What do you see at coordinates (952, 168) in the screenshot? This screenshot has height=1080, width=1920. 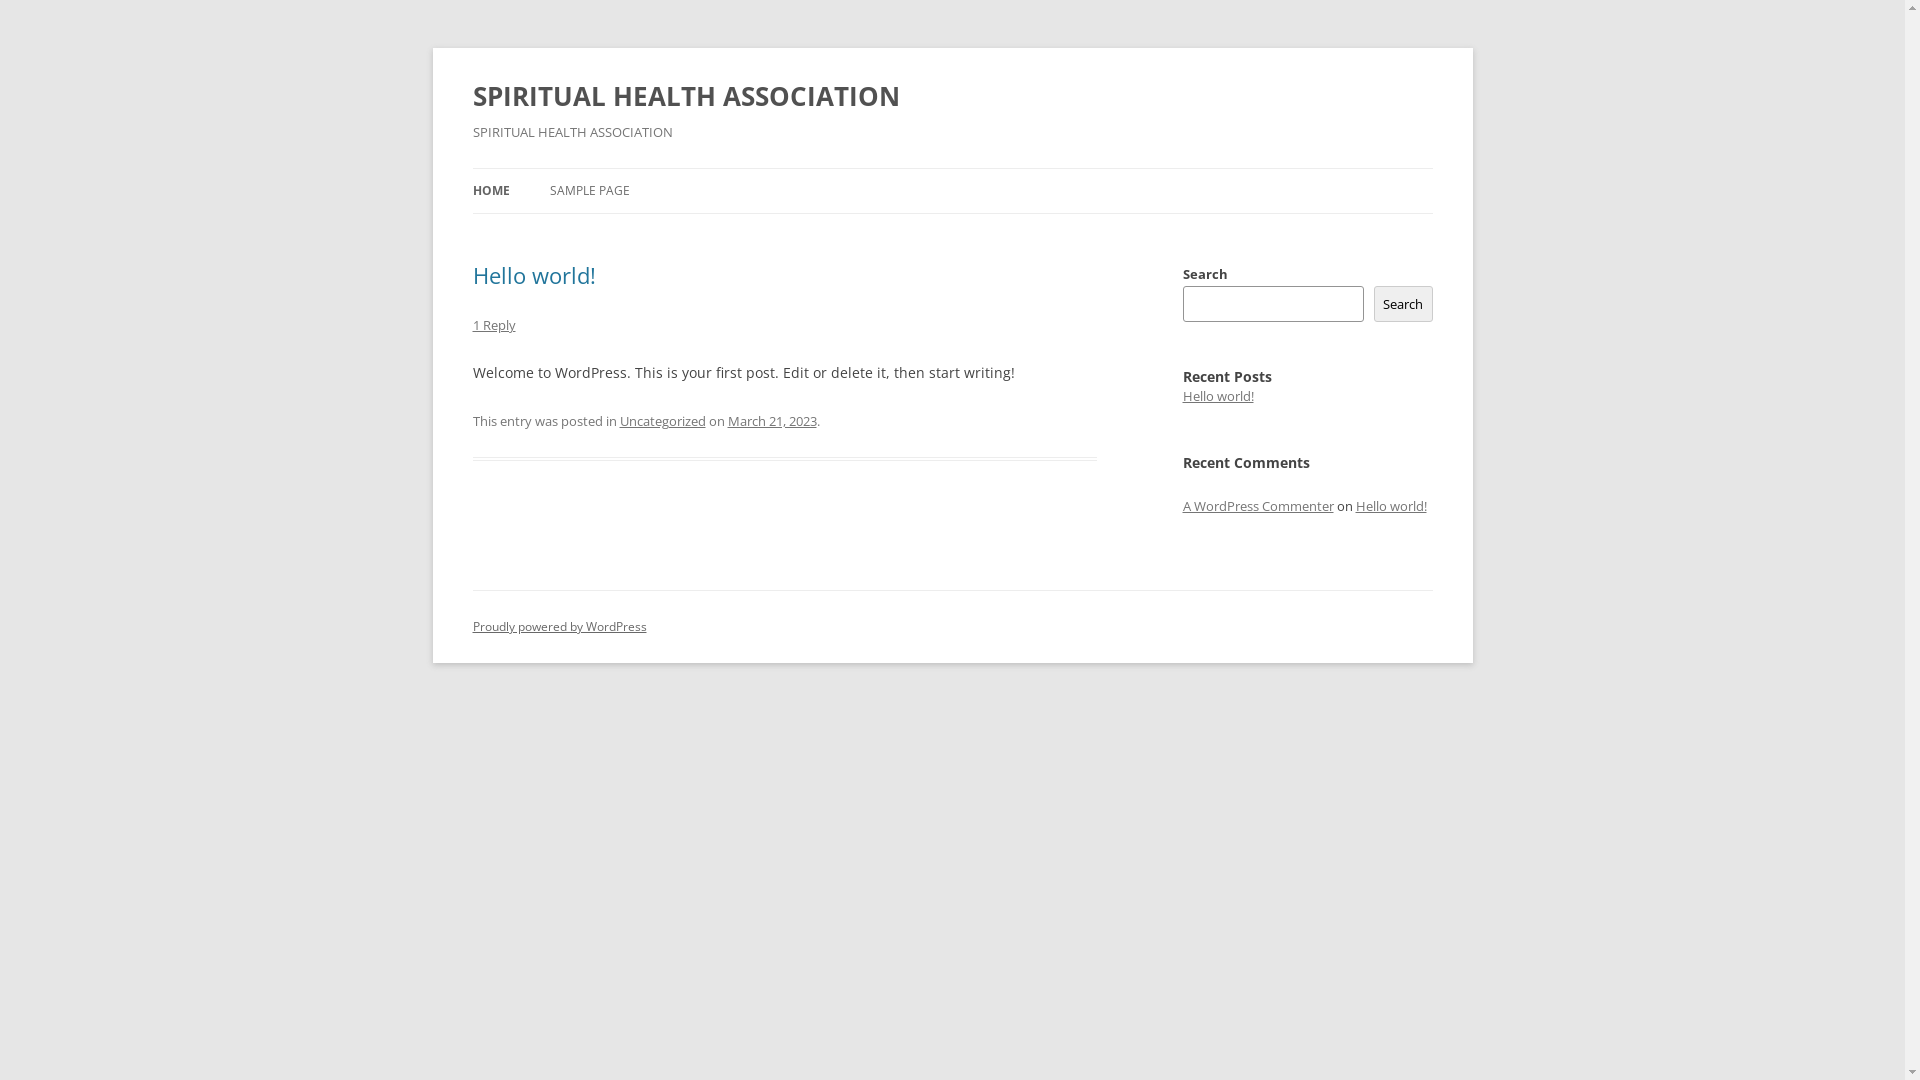 I see `Skip to content` at bounding box center [952, 168].